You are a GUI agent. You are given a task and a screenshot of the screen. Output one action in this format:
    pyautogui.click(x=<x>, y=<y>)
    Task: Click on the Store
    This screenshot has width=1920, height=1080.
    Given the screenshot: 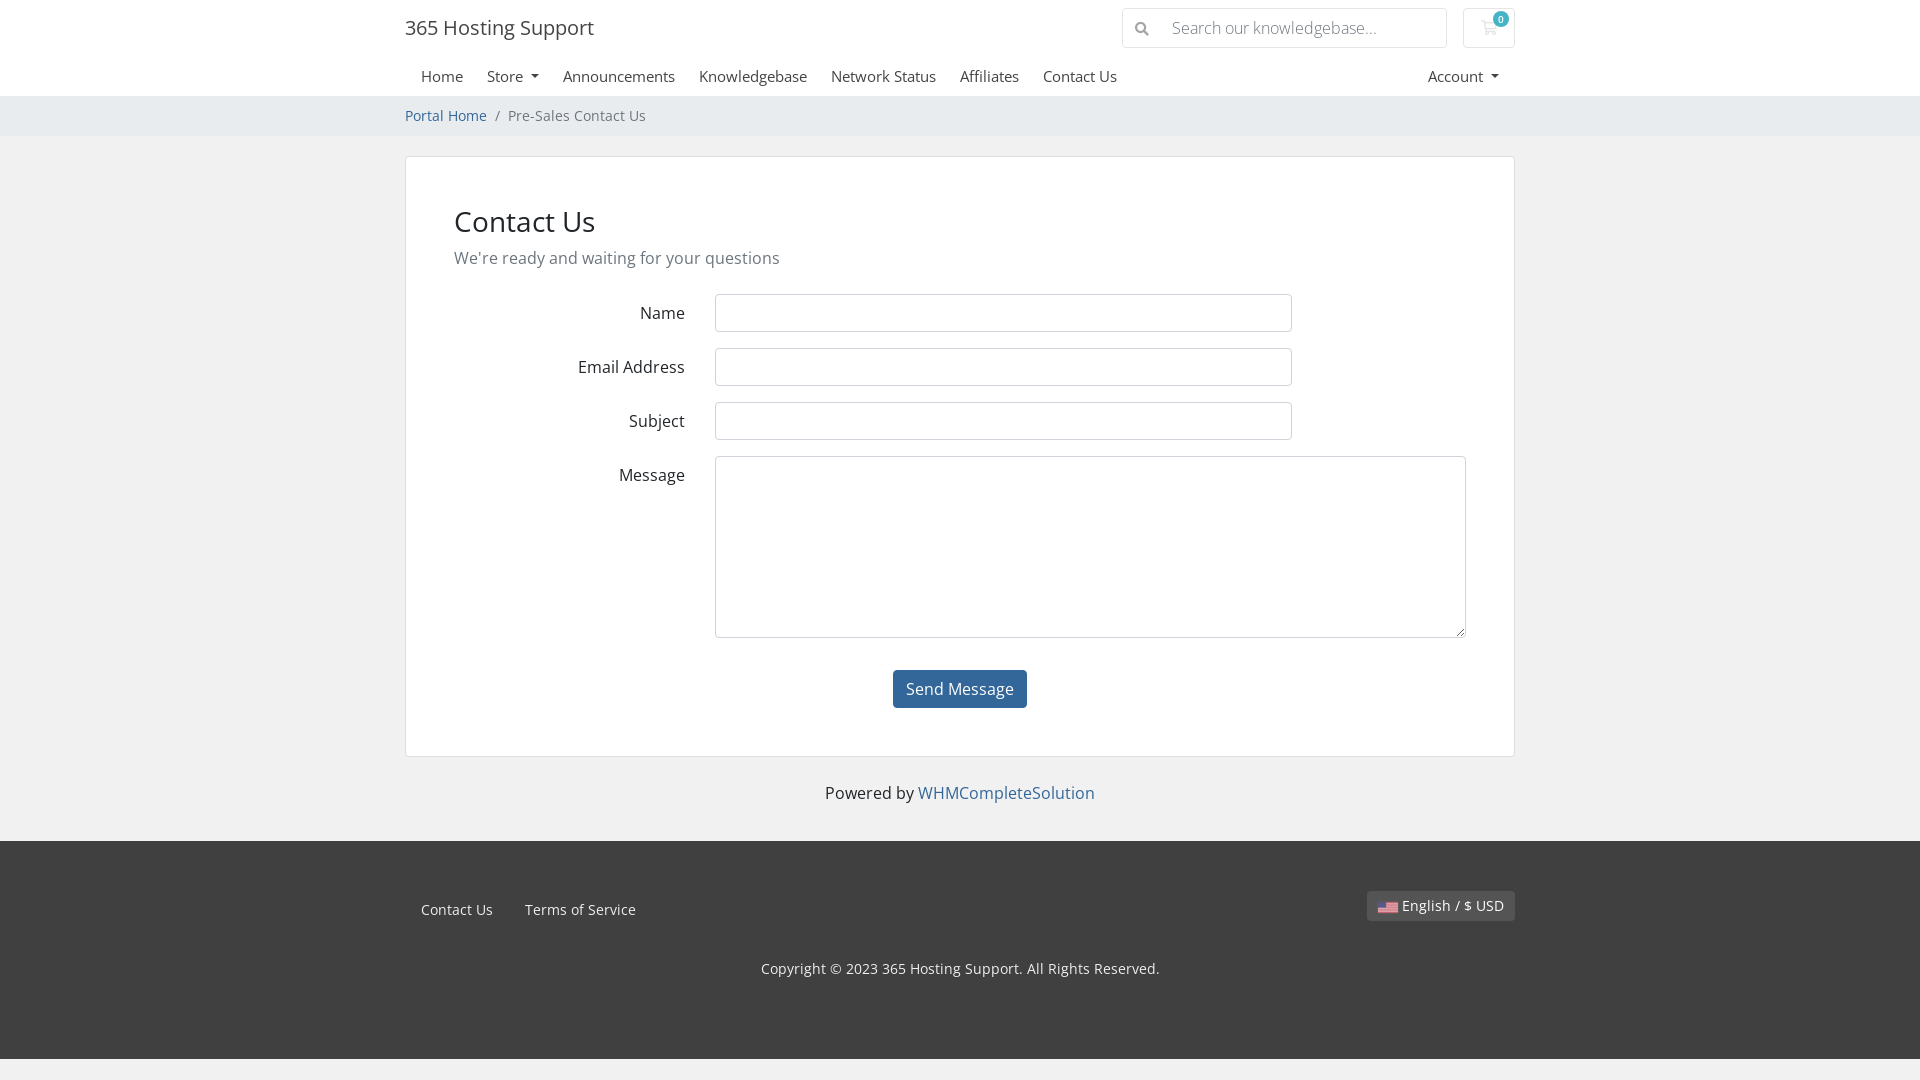 What is the action you would take?
    pyautogui.click(x=525, y=76)
    